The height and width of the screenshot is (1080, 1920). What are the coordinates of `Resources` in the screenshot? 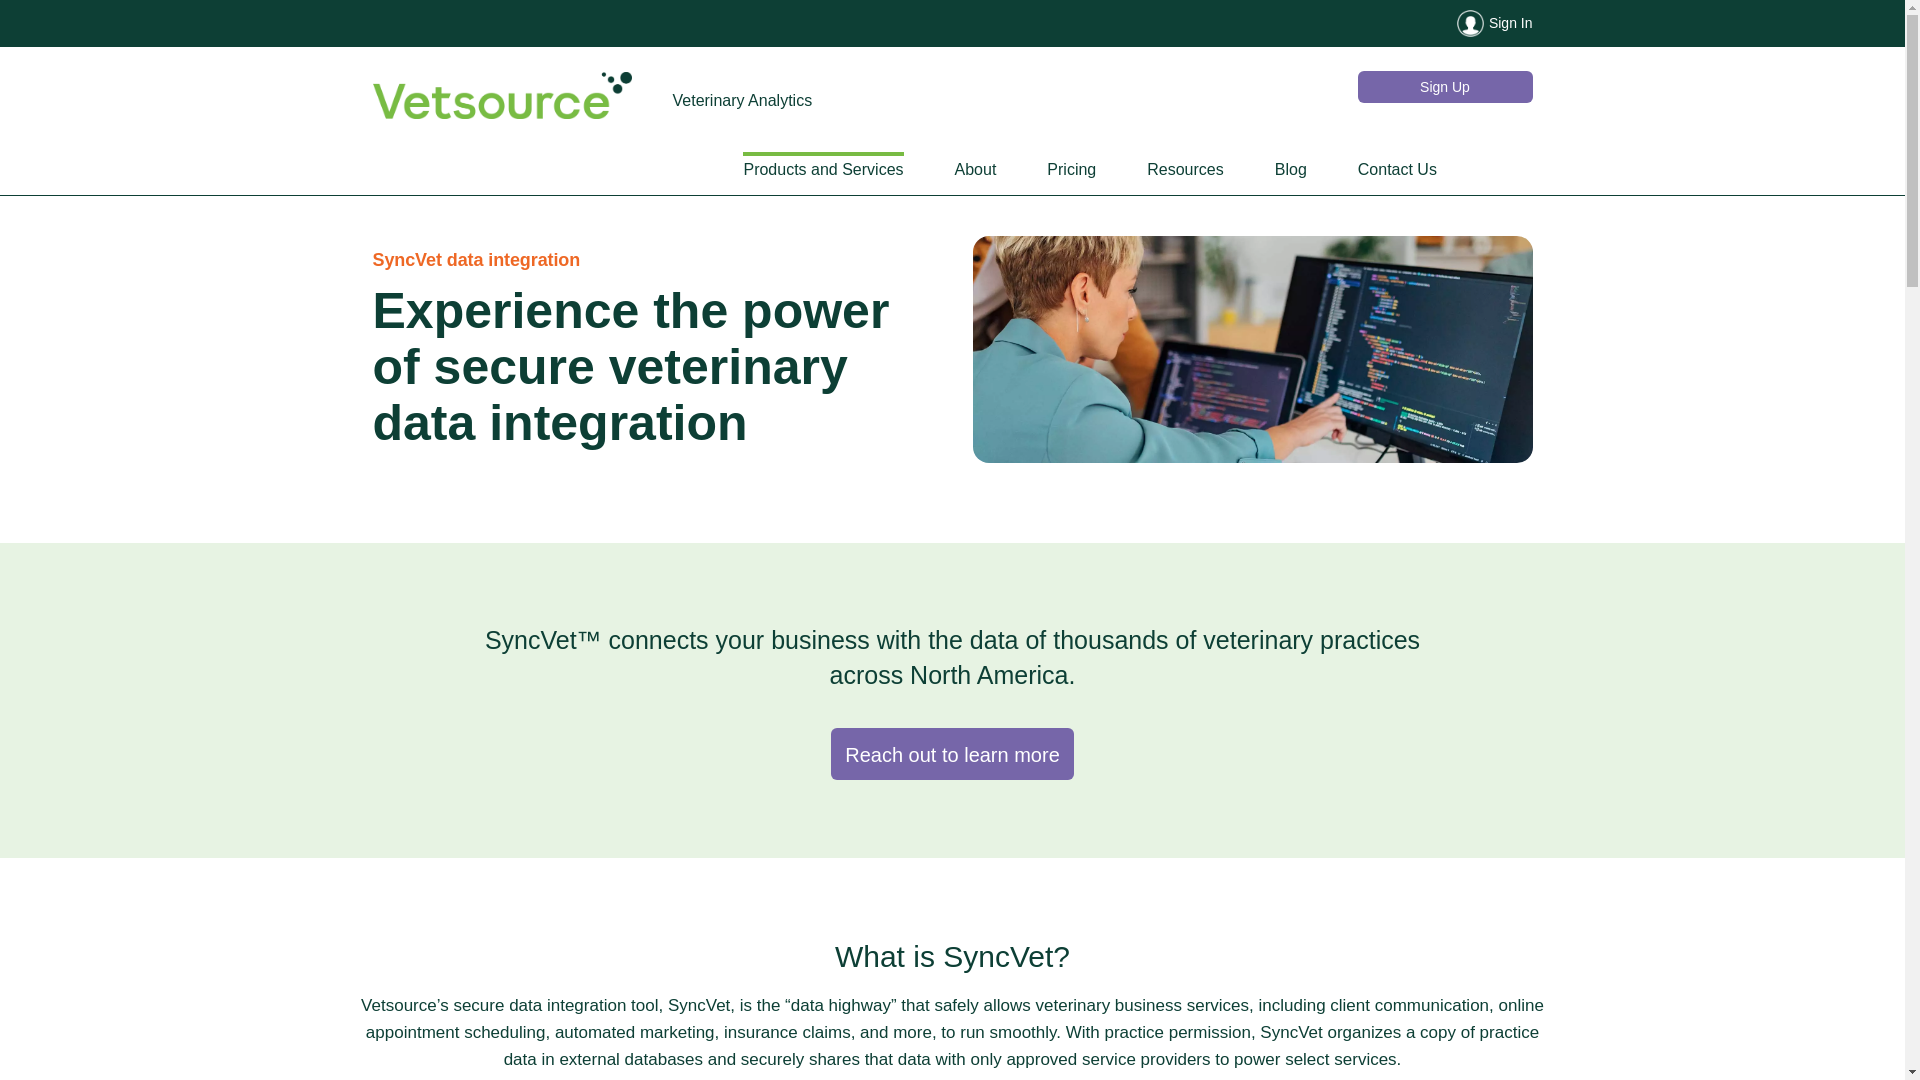 It's located at (1184, 170).